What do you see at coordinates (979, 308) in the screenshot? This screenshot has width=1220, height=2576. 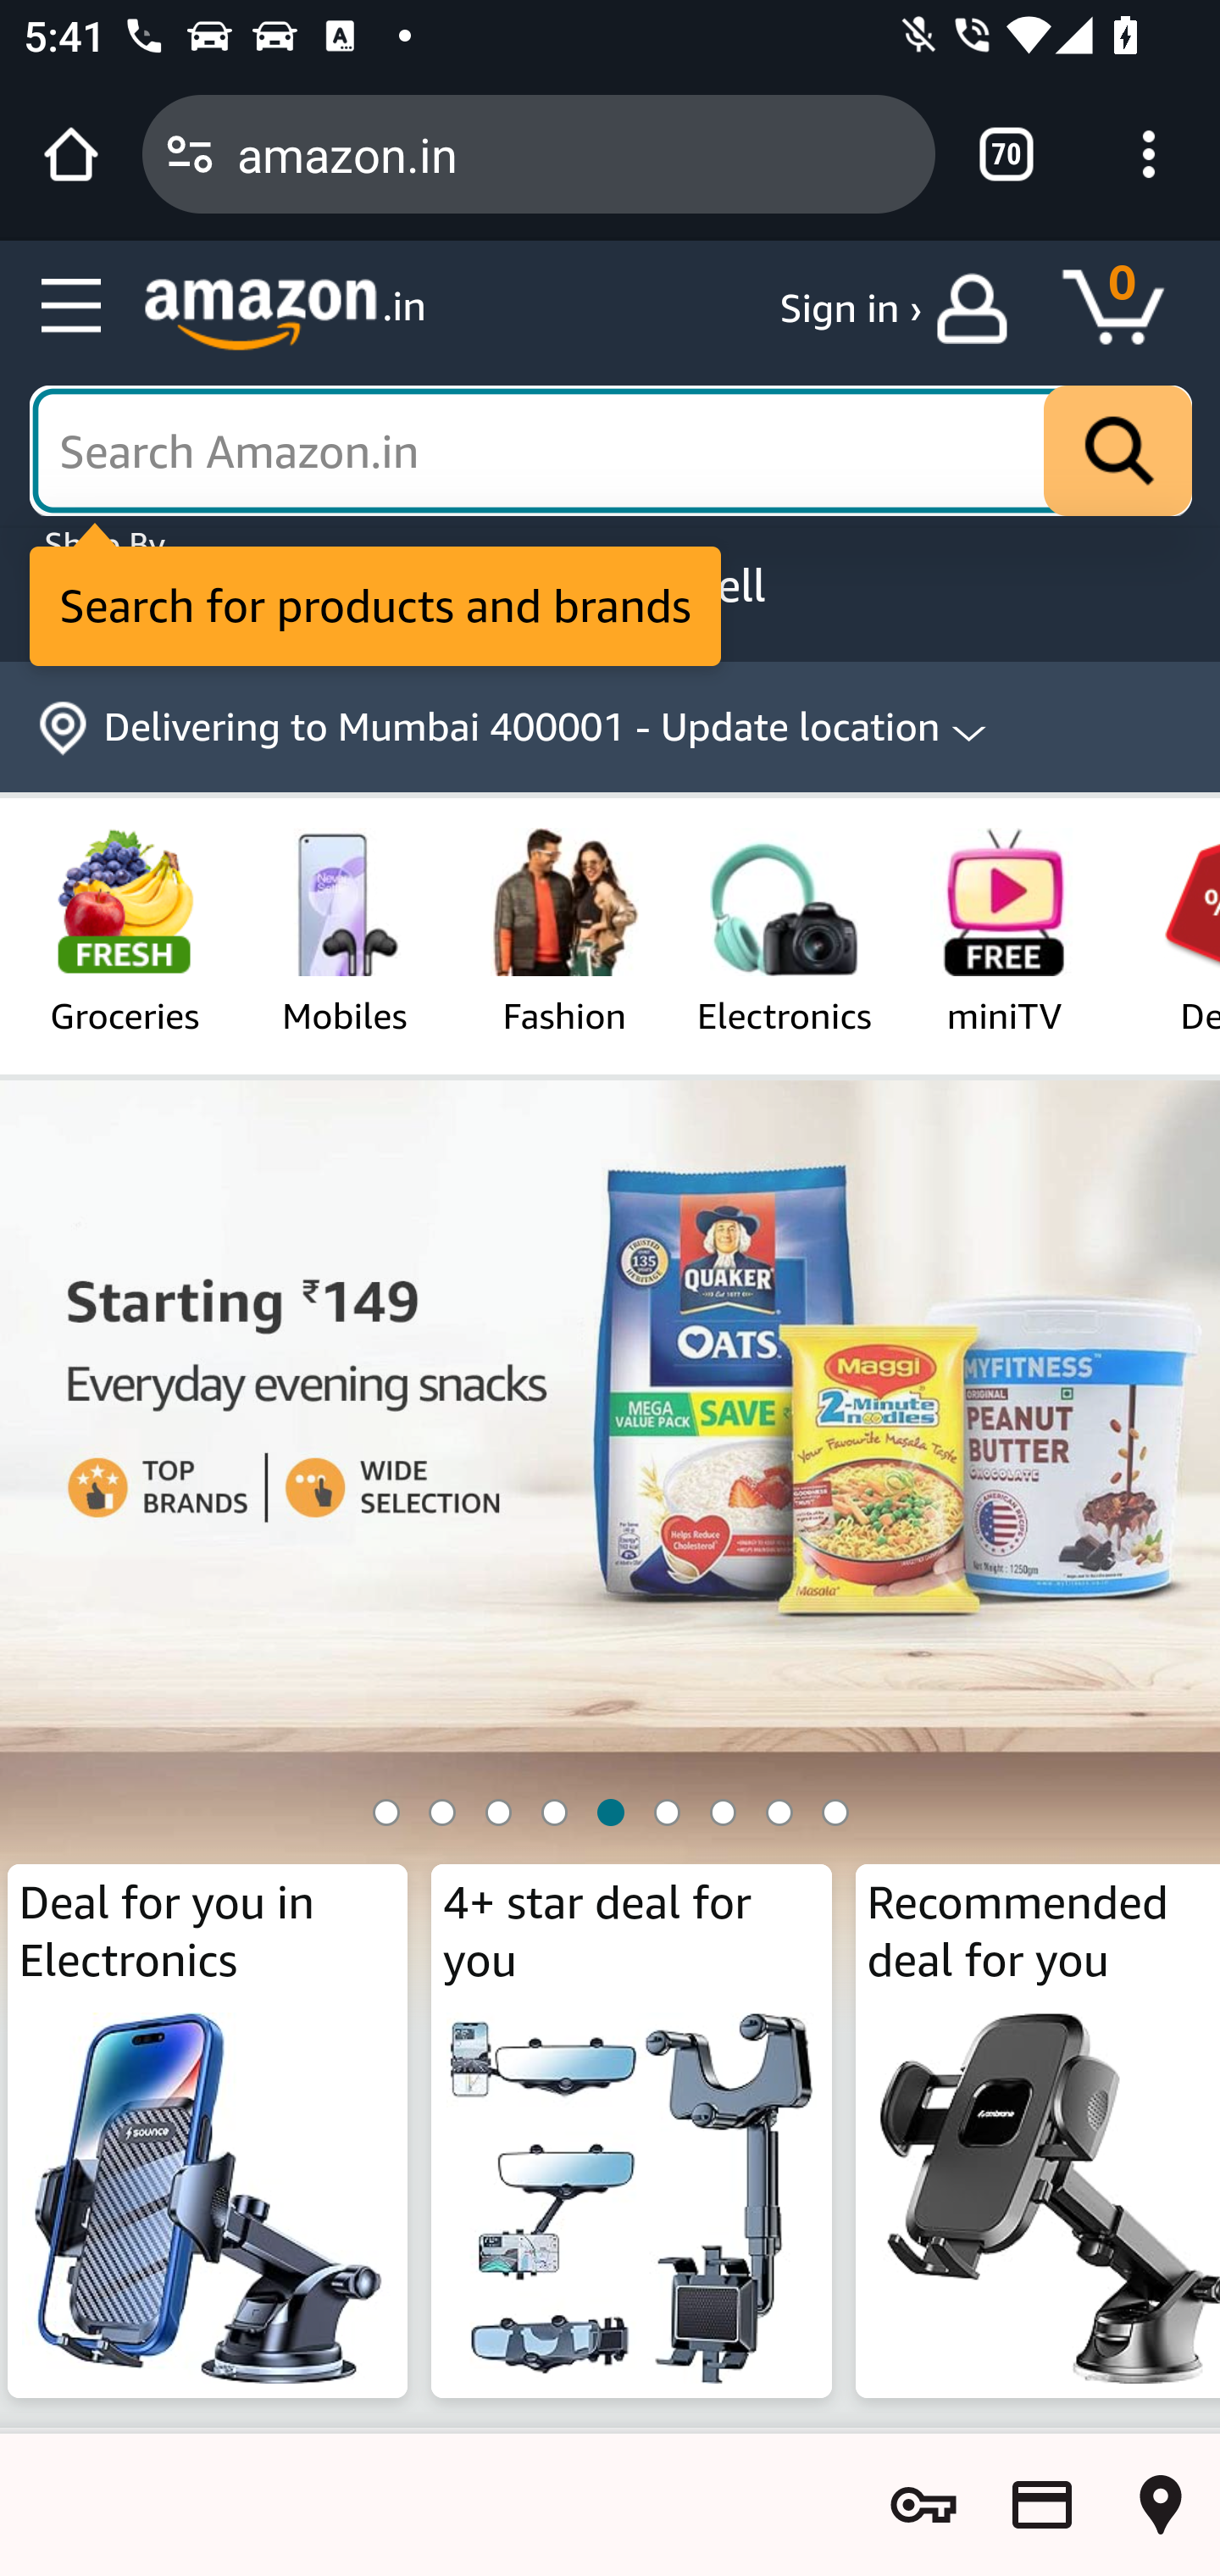 I see `your account` at bounding box center [979, 308].